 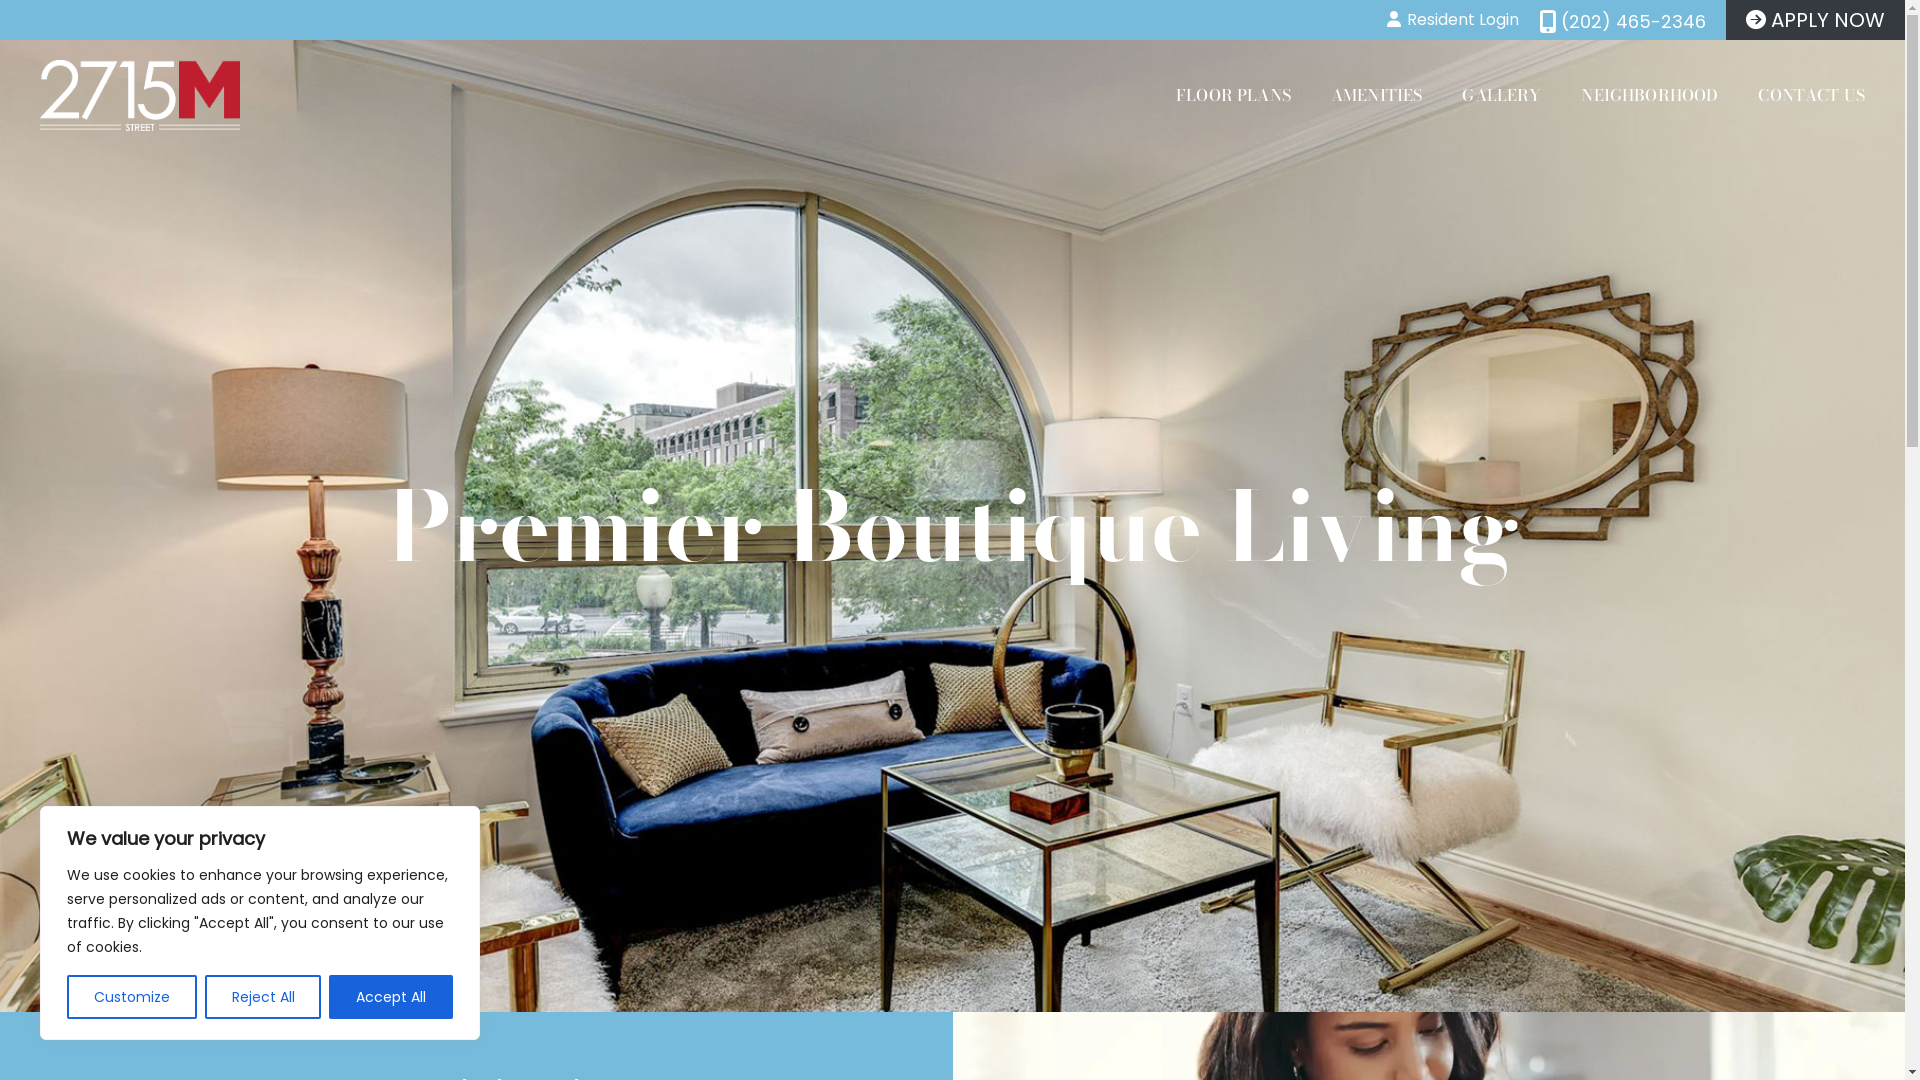 I want to click on Customize, so click(x=132, y=997).